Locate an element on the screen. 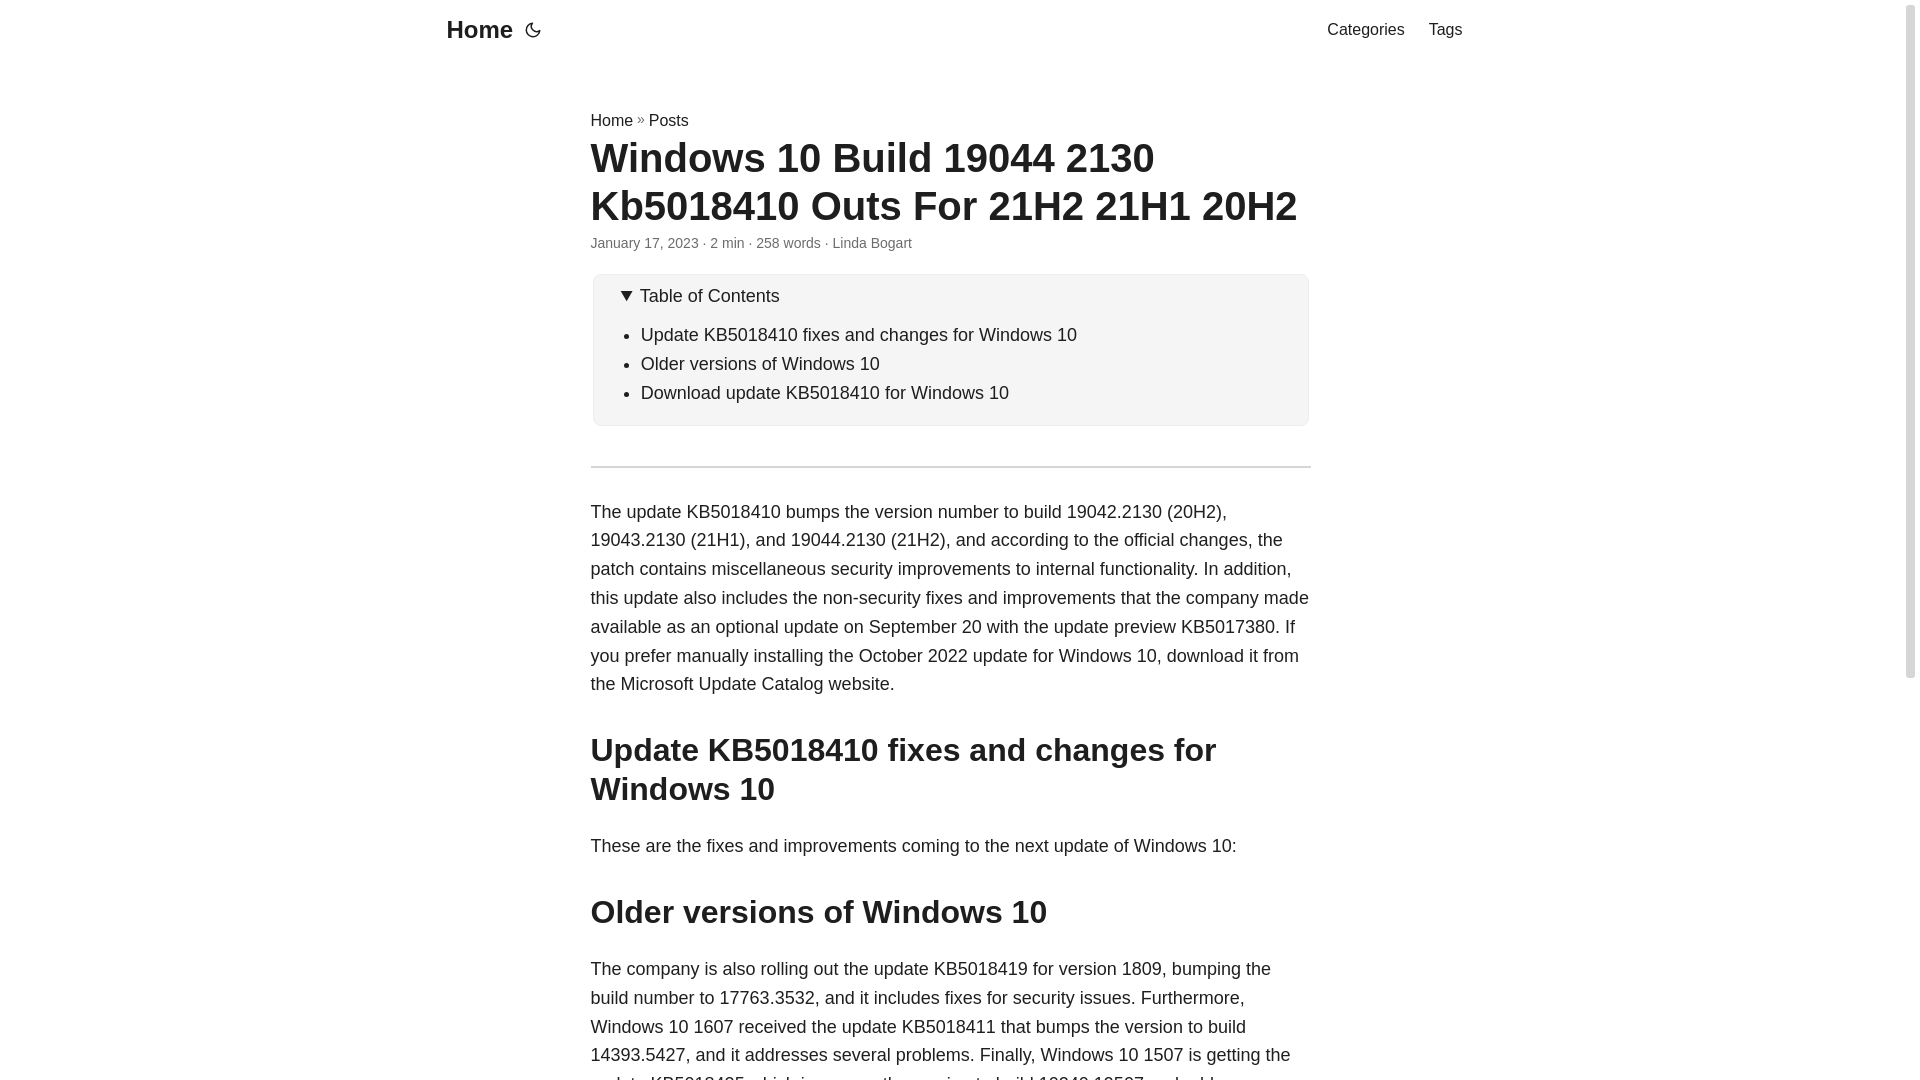 The image size is (1920, 1080). Home is located at coordinates (611, 120).